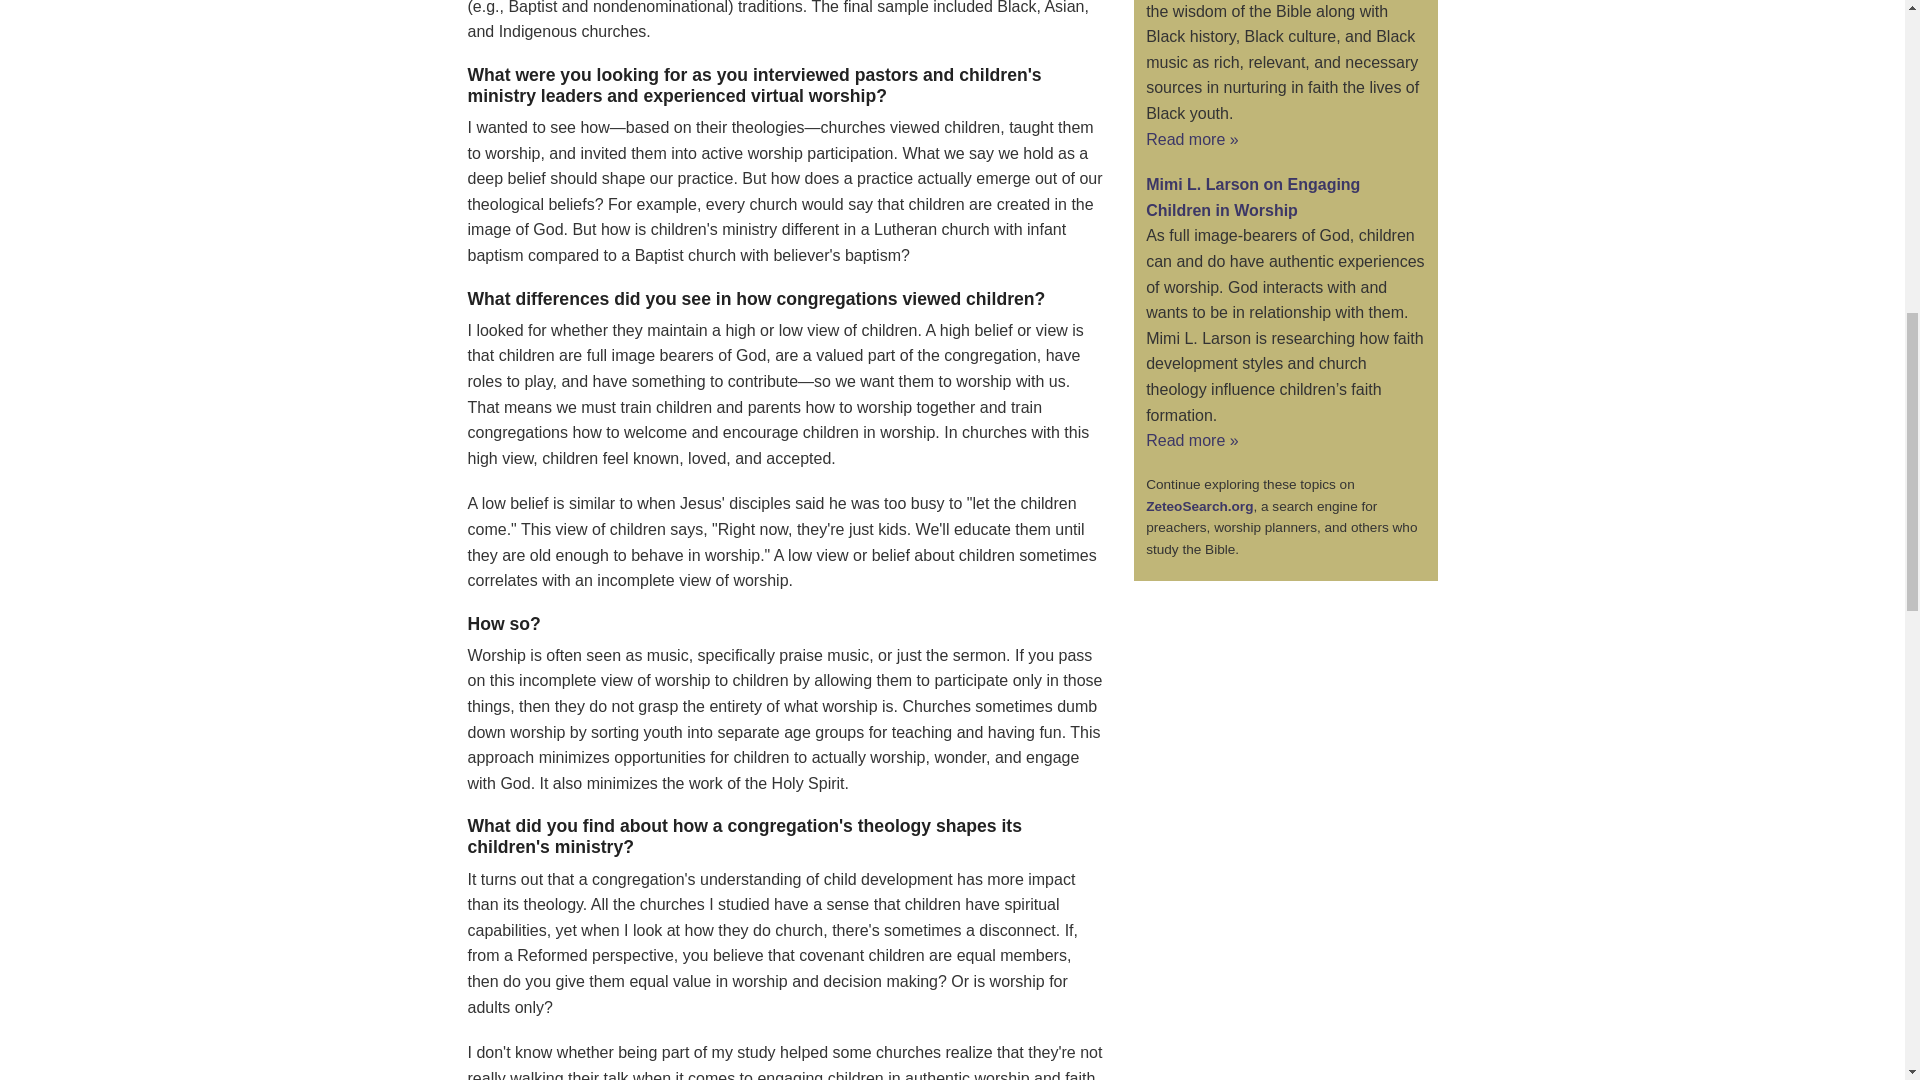 The width and height of the screenshot is (1920, 1080). What do you see at coordinates (1252, 198) in the screenshot?
I see `Read more...` at bounding box center [1252, 198].